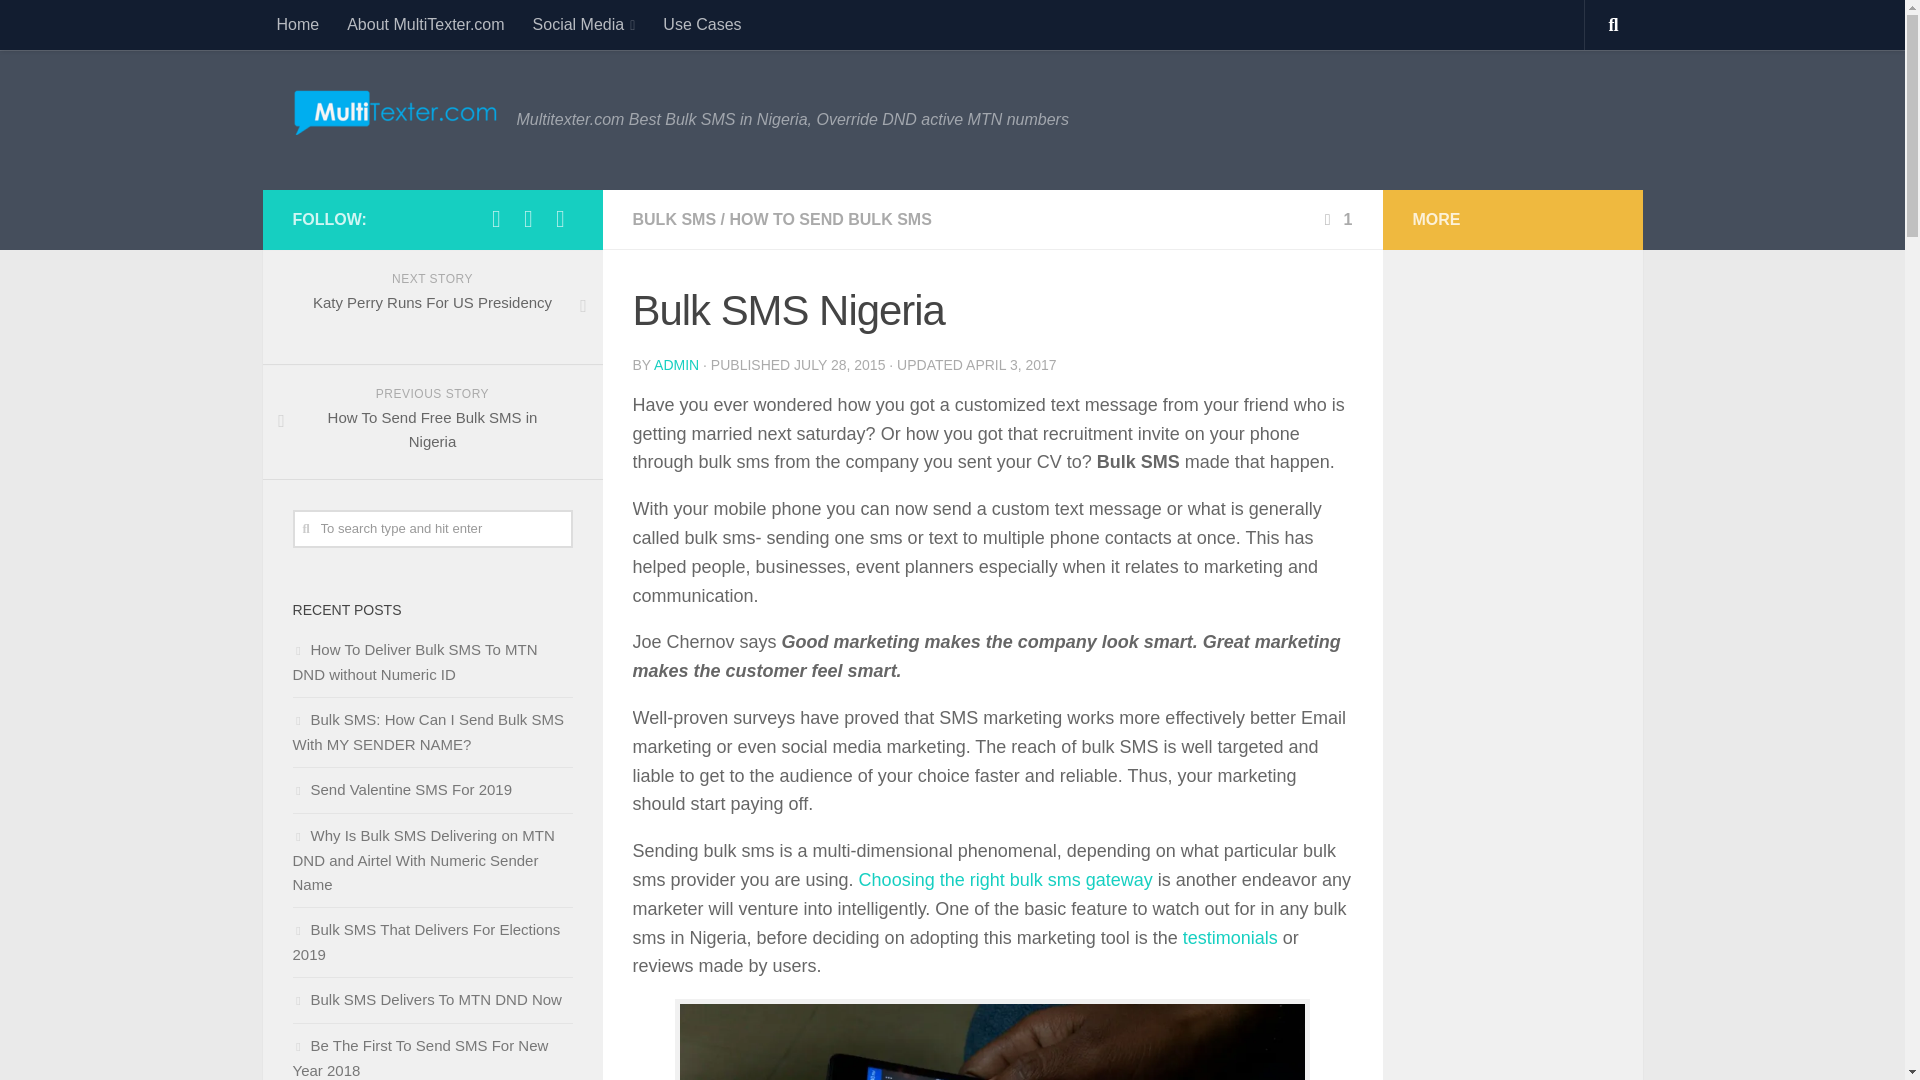  What do you see at coordinates (701, 24) in the screenshot?
I see `Use Cases` at bounding box center [701, 24].